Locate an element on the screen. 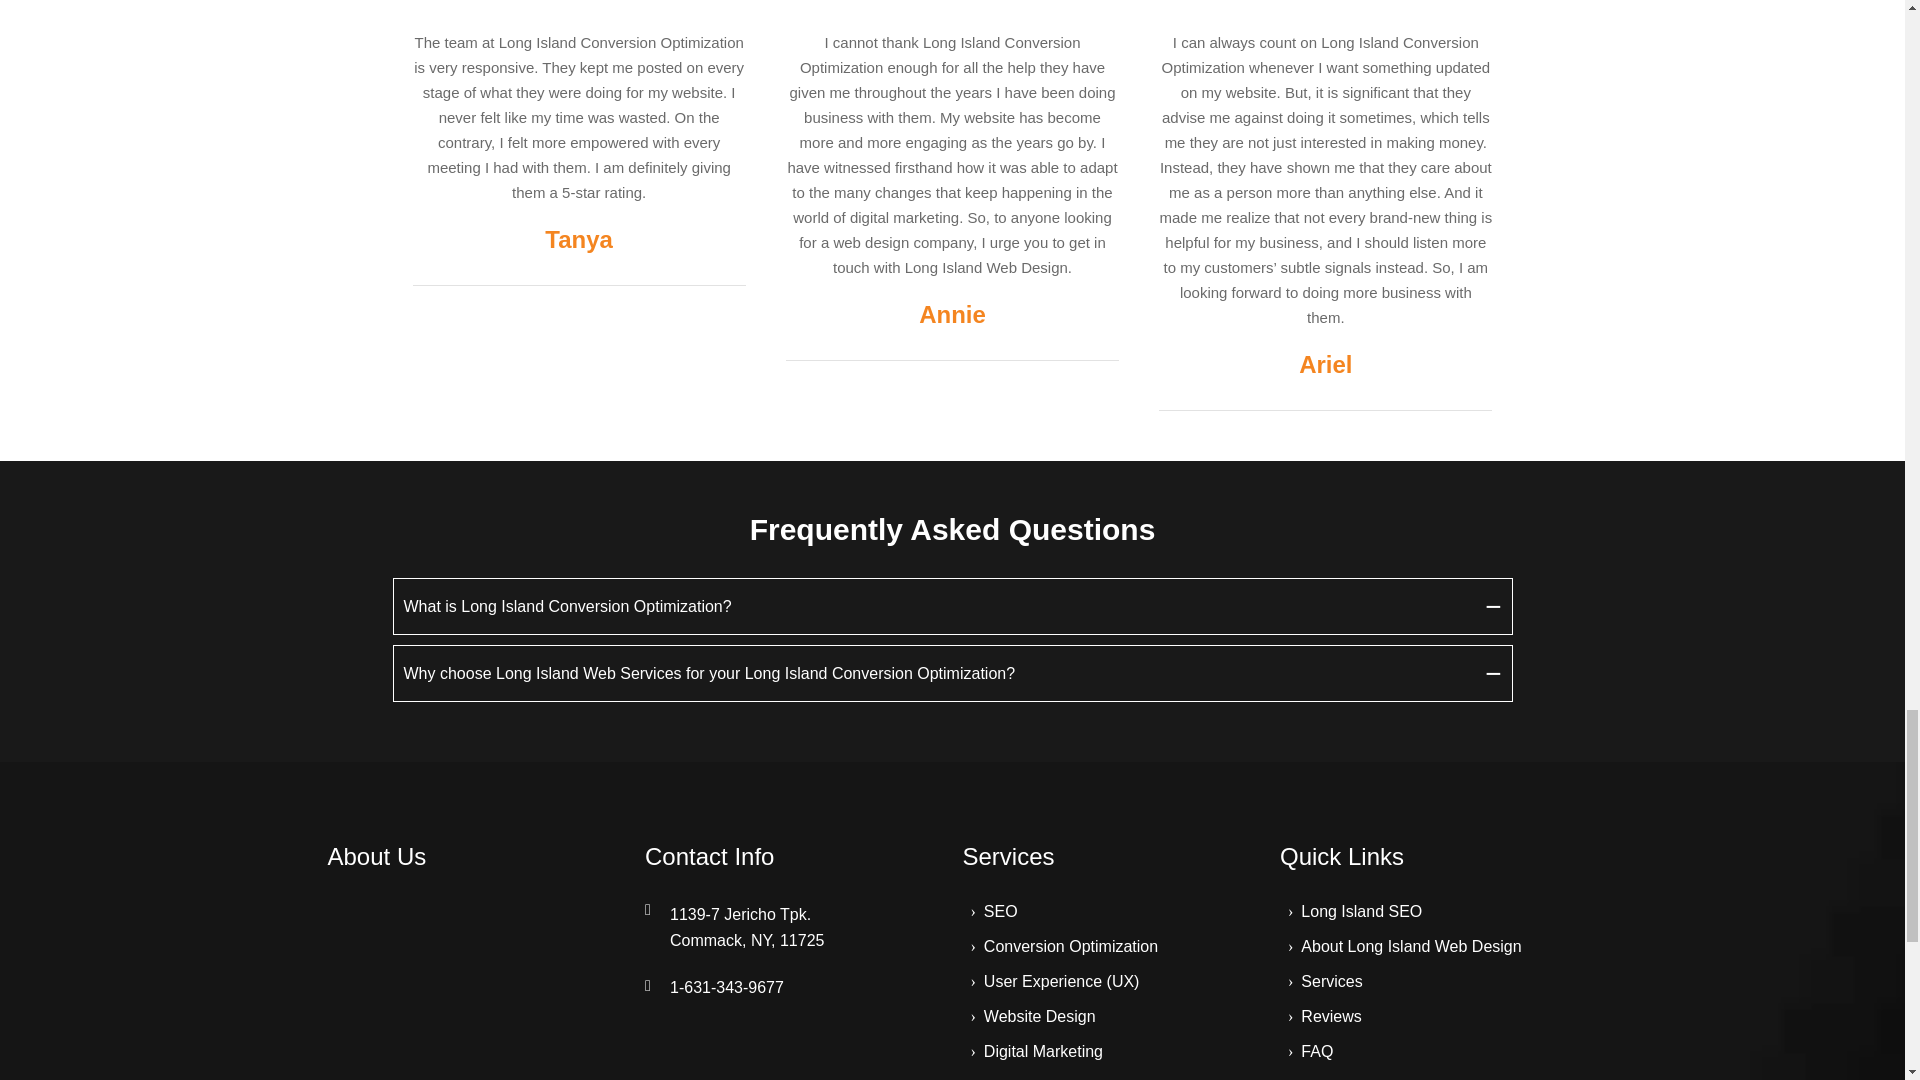 Image resolution: width=1920 pixels, height=1080 pixels. Digital Marketing is located at coordinates (1070, 946).